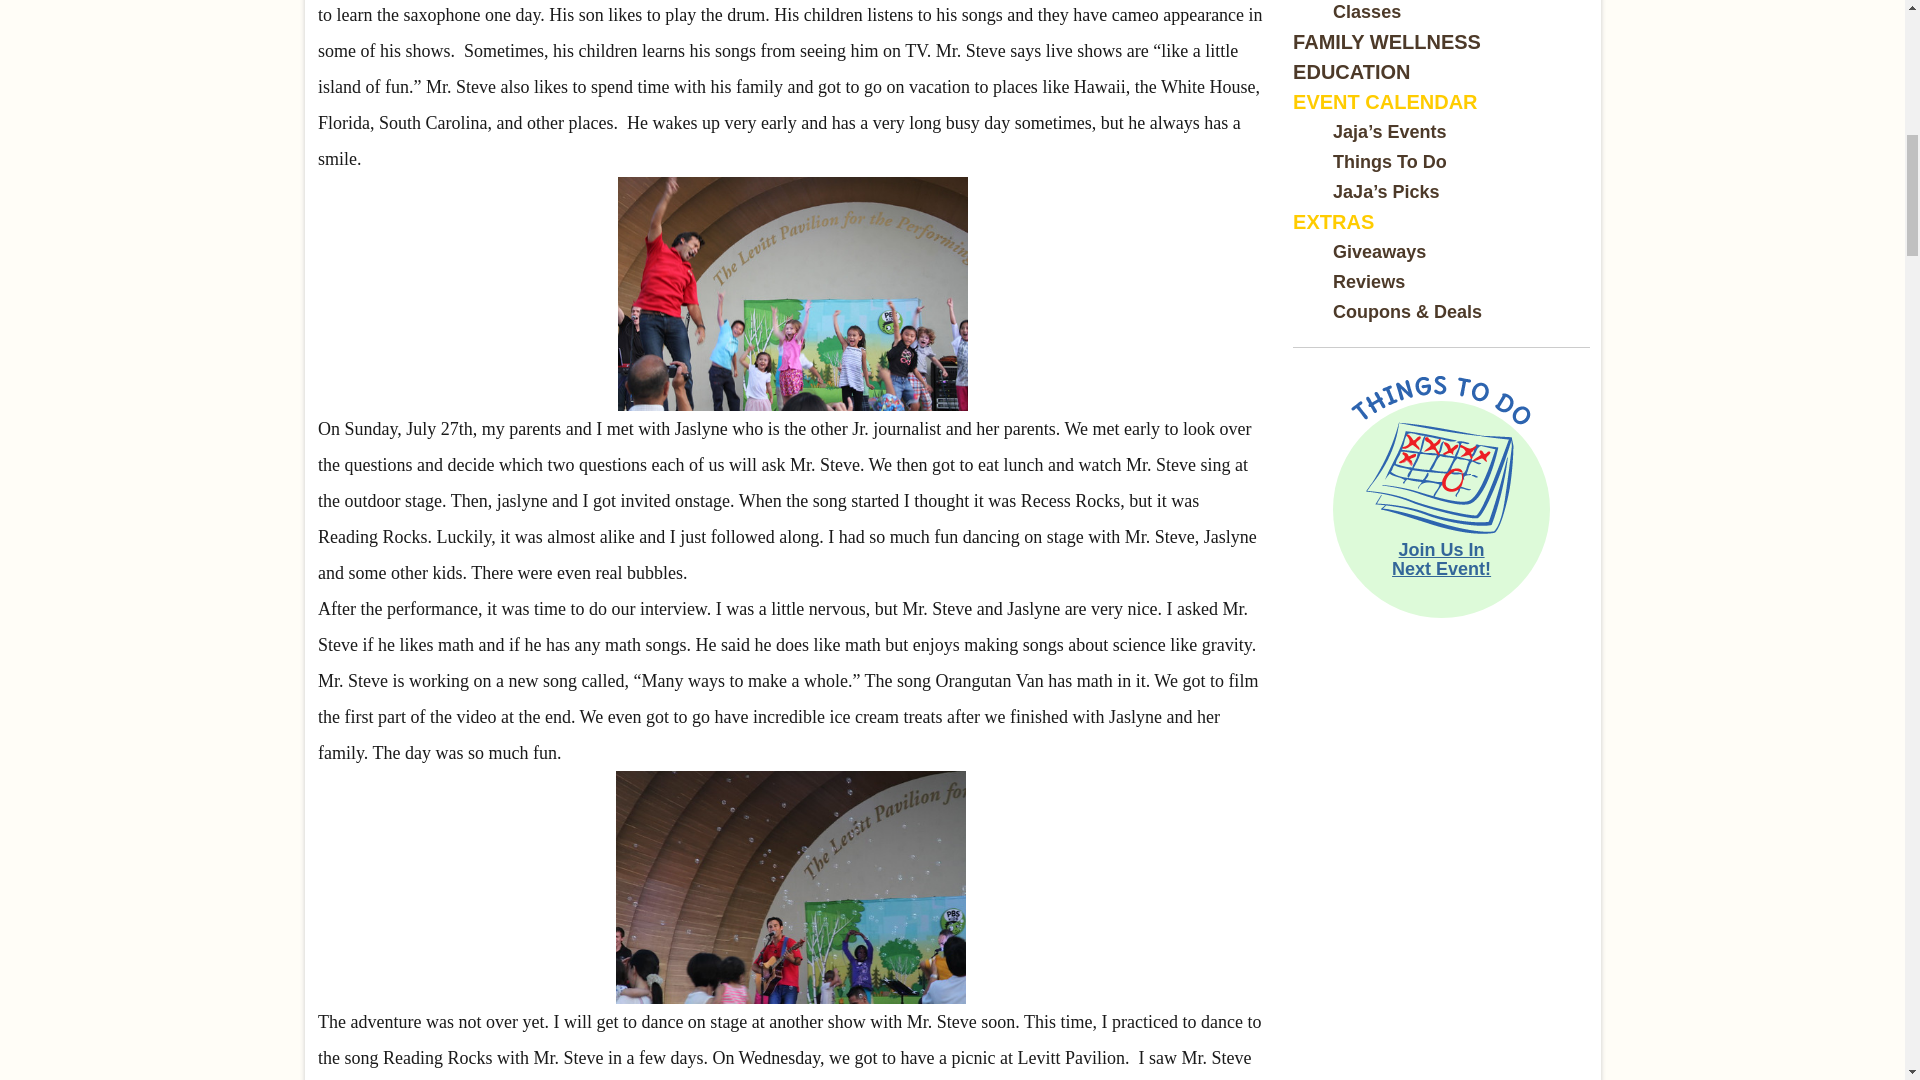  I want to click on Reviews, so click(1368, 282).